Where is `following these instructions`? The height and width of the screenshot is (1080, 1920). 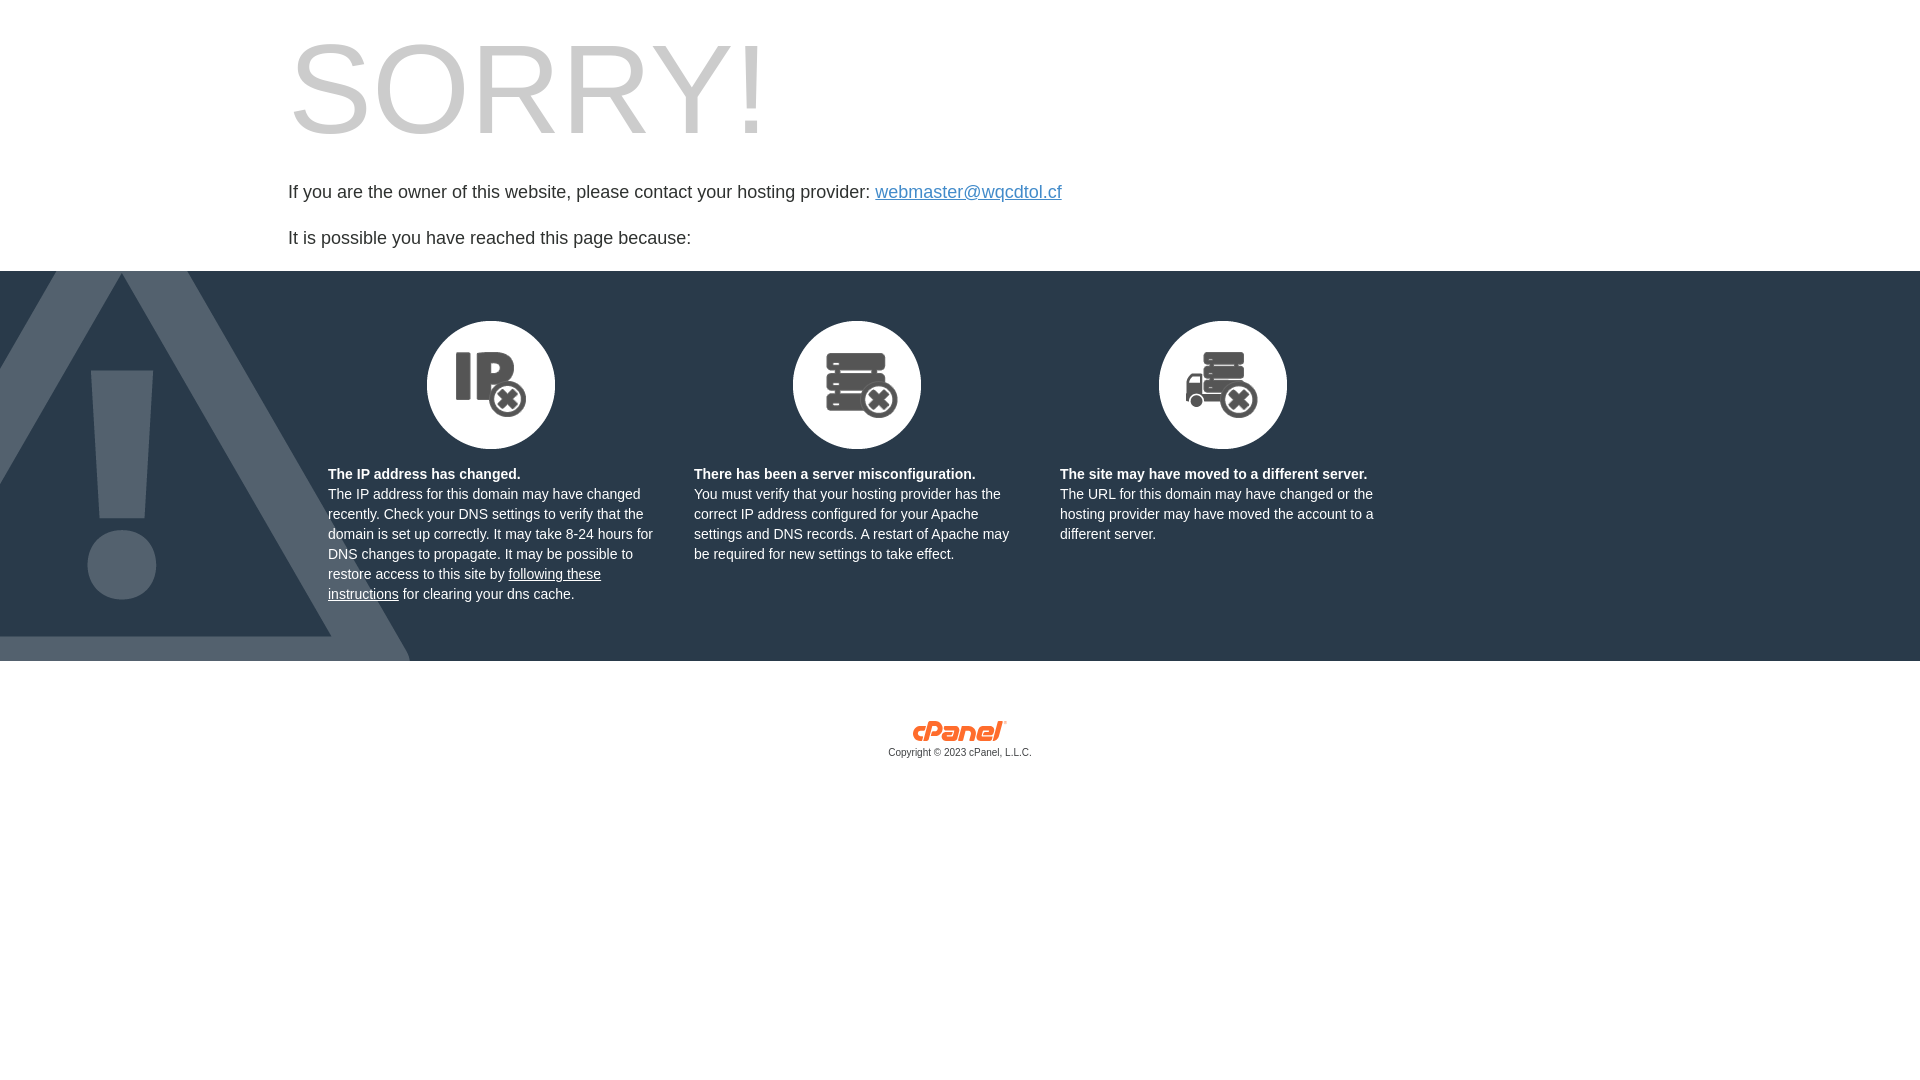 following these instructions is located at coordinates (464, 584).